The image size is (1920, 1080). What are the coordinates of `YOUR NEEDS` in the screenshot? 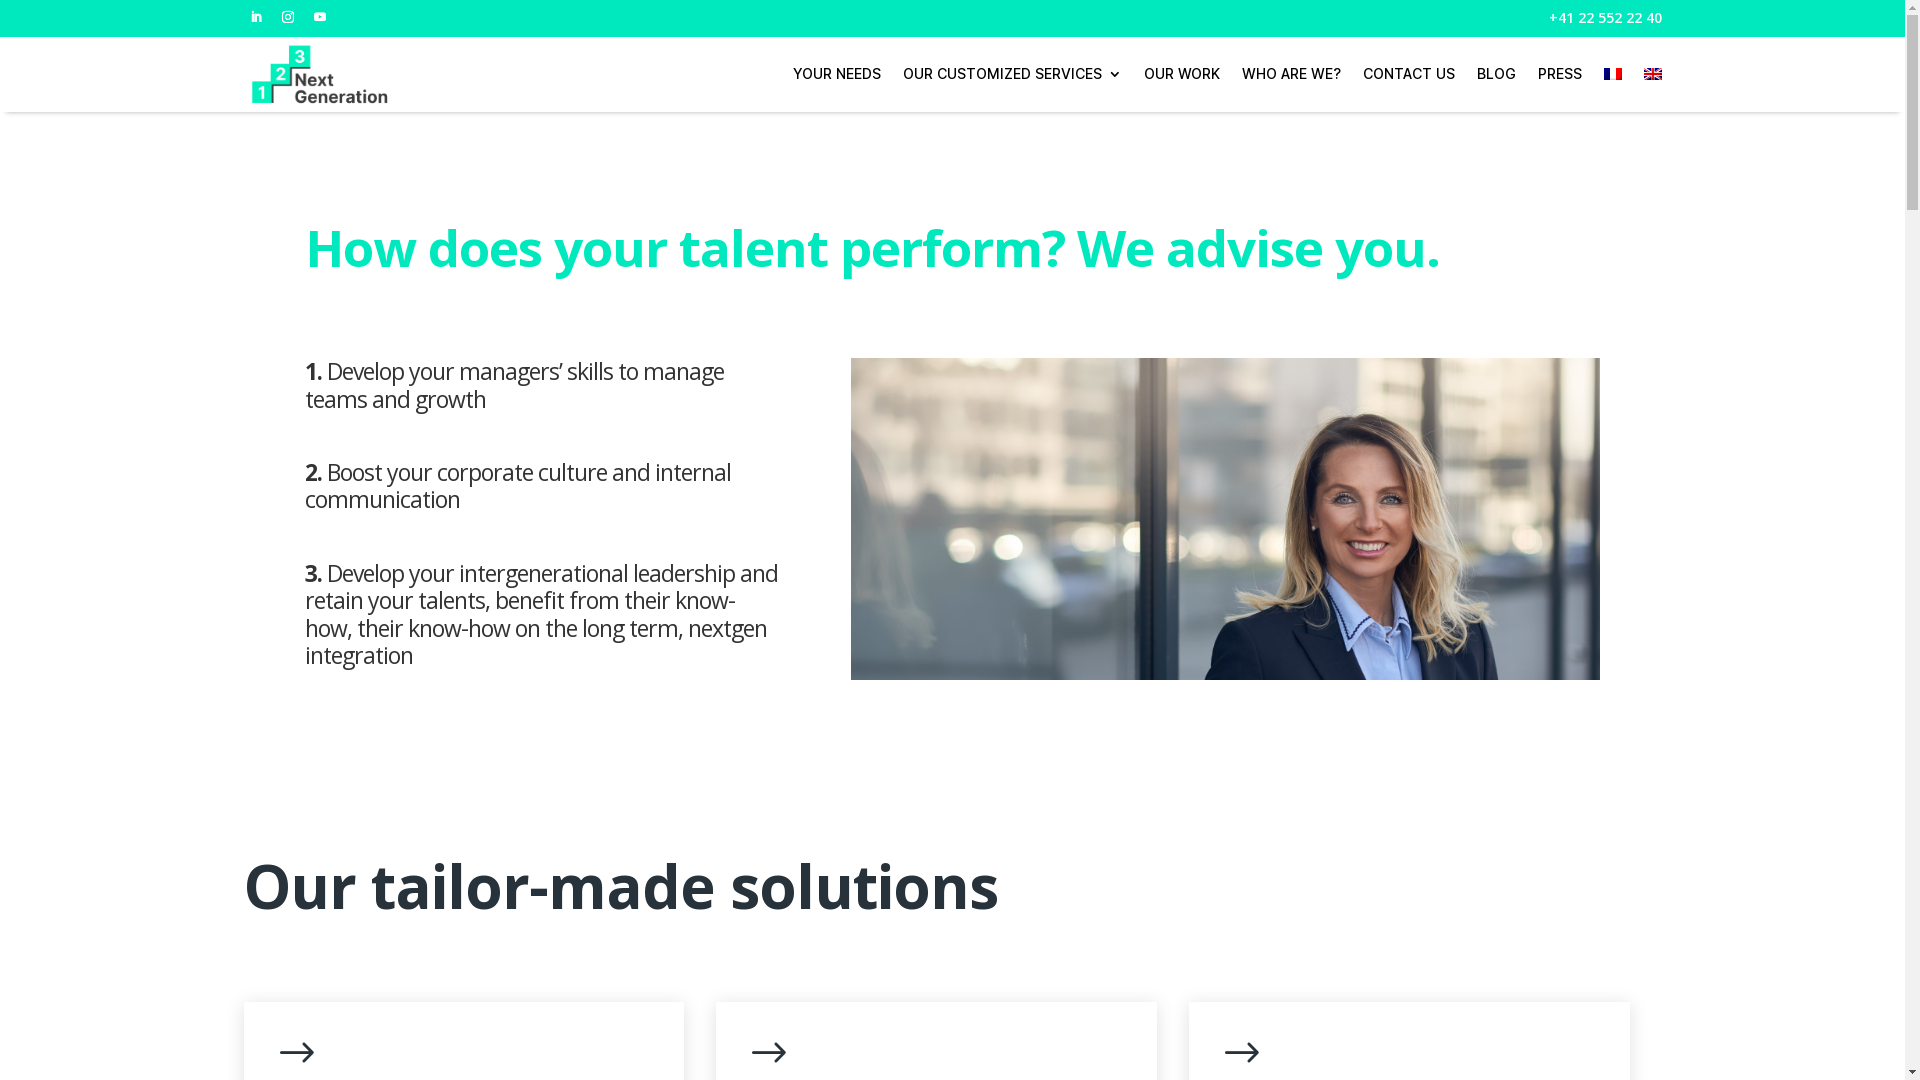 It's located at (836, 74).